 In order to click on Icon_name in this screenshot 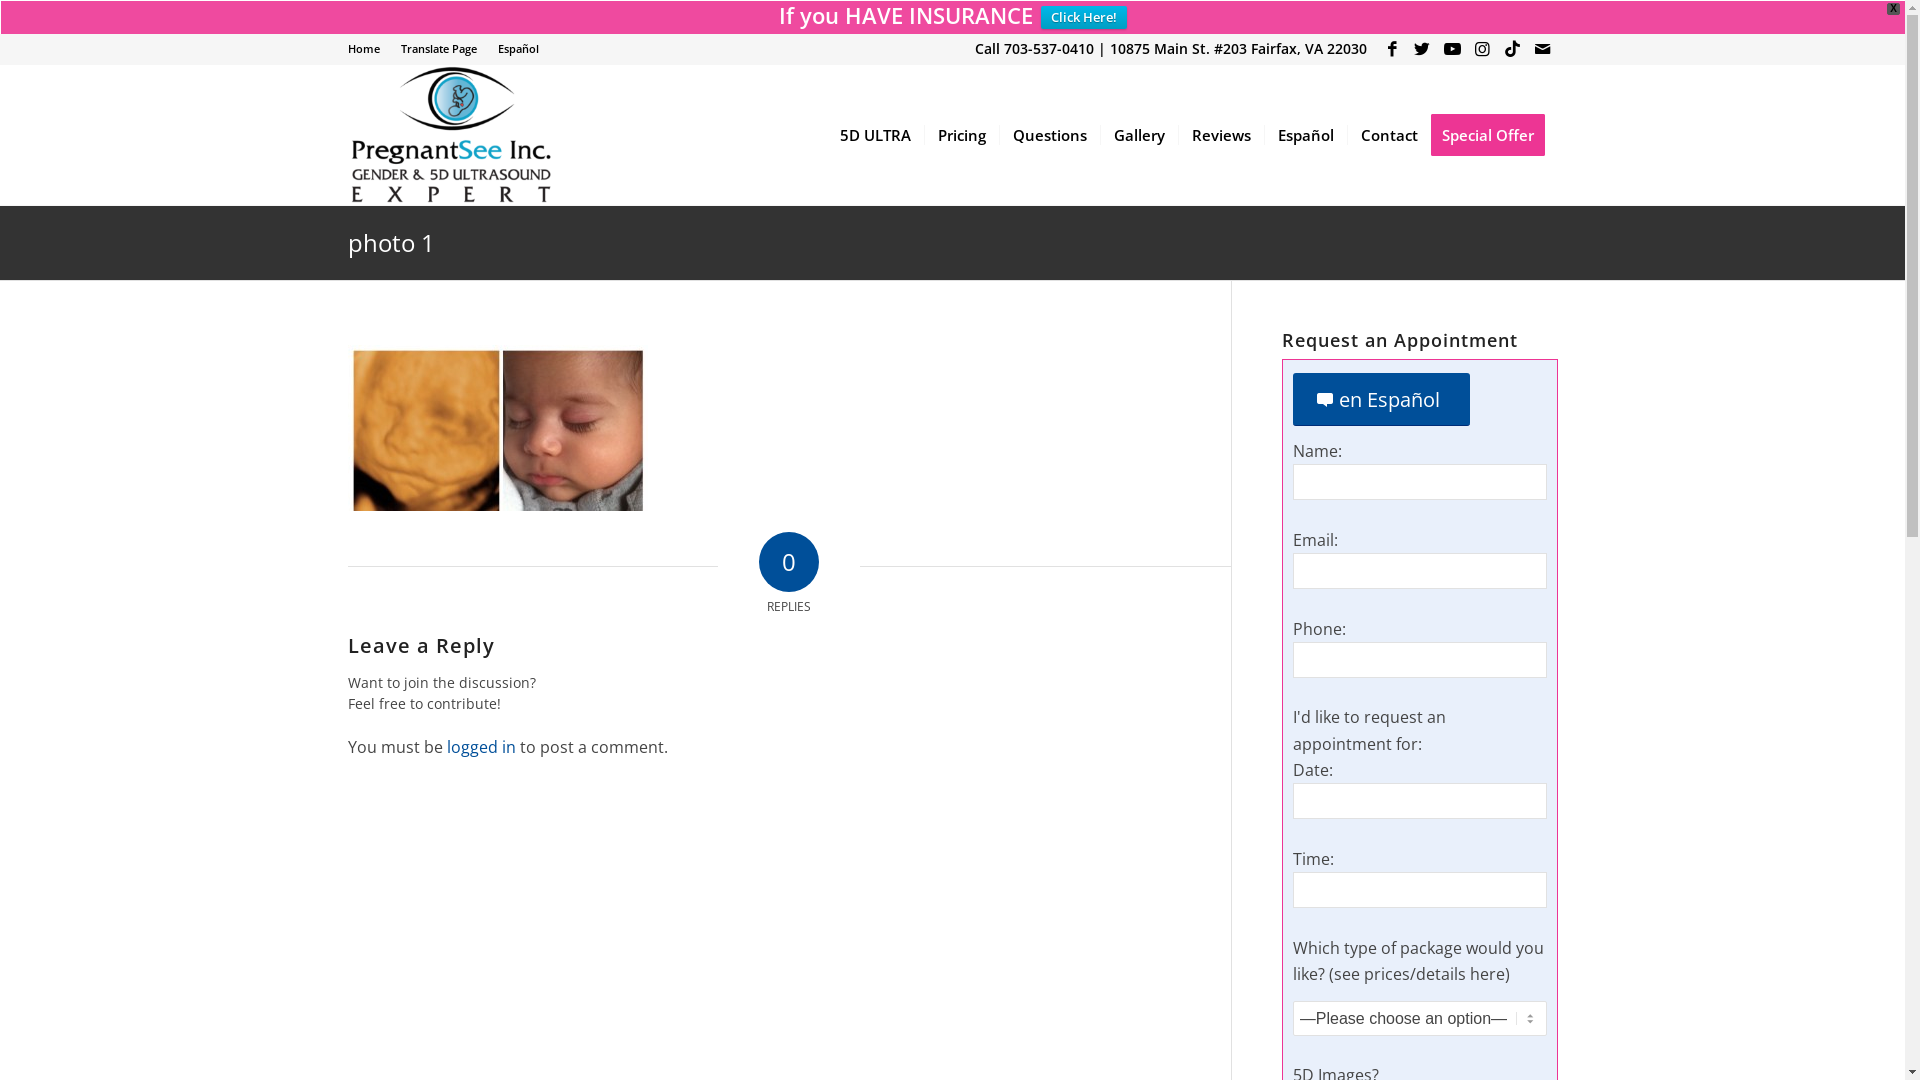, I will do `click(1512, 49)`.